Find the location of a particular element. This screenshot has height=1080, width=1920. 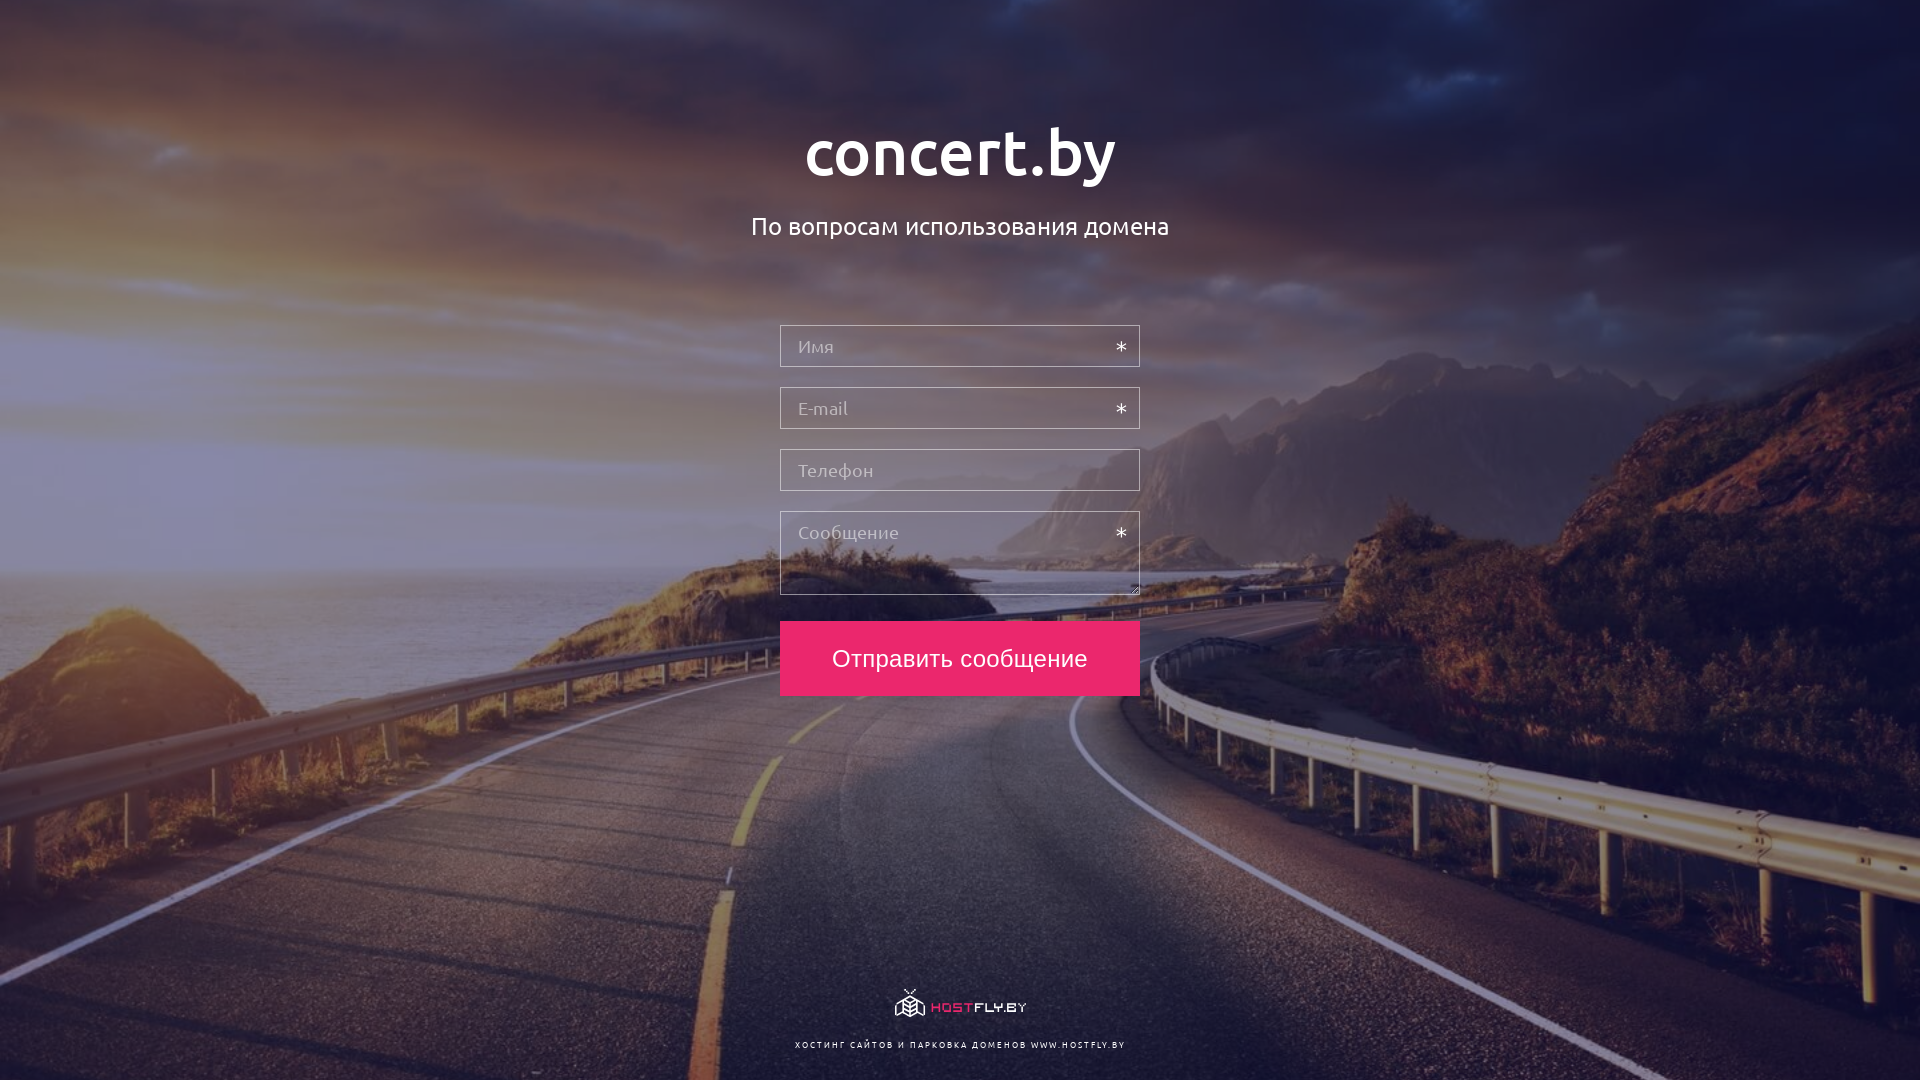

WWW.HOSTFLY.BY is located at coordinates (1078, 1044).